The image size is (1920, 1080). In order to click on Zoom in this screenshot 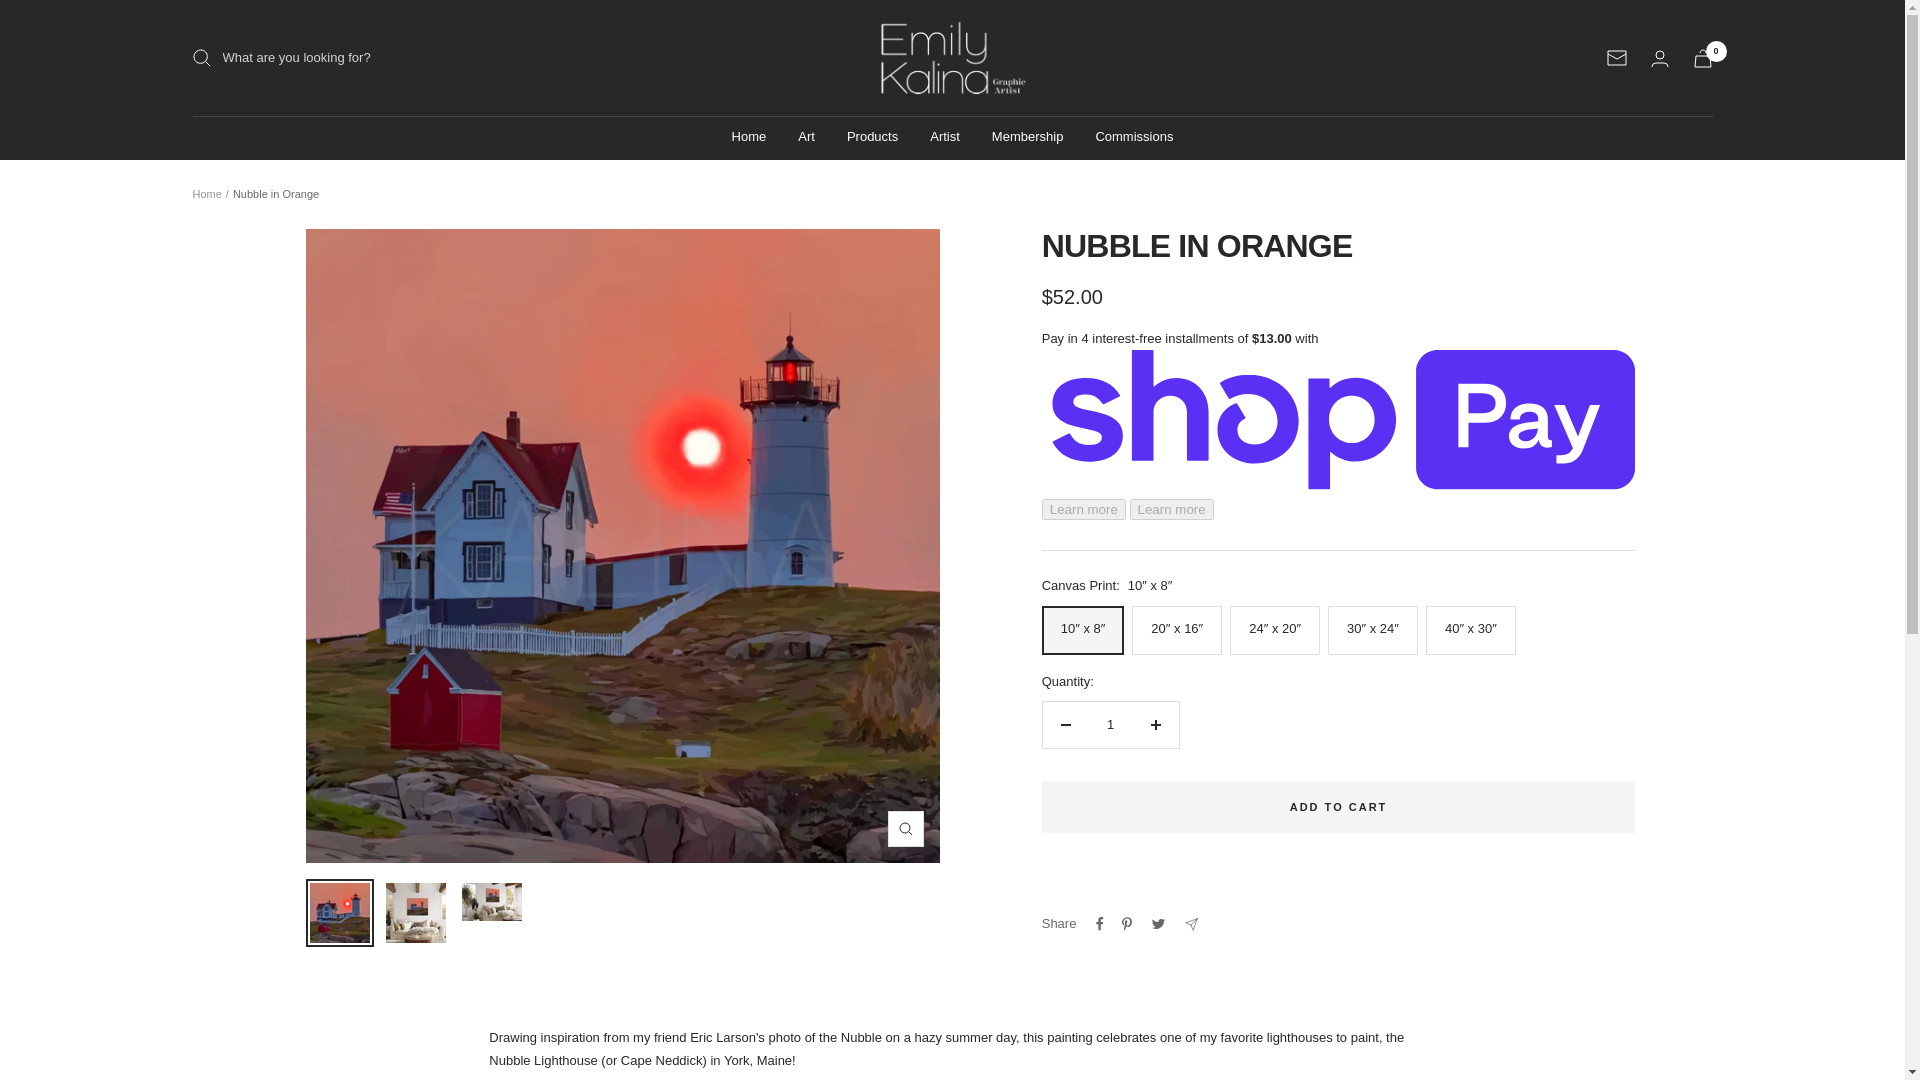, I will do `click(905, 828)`.